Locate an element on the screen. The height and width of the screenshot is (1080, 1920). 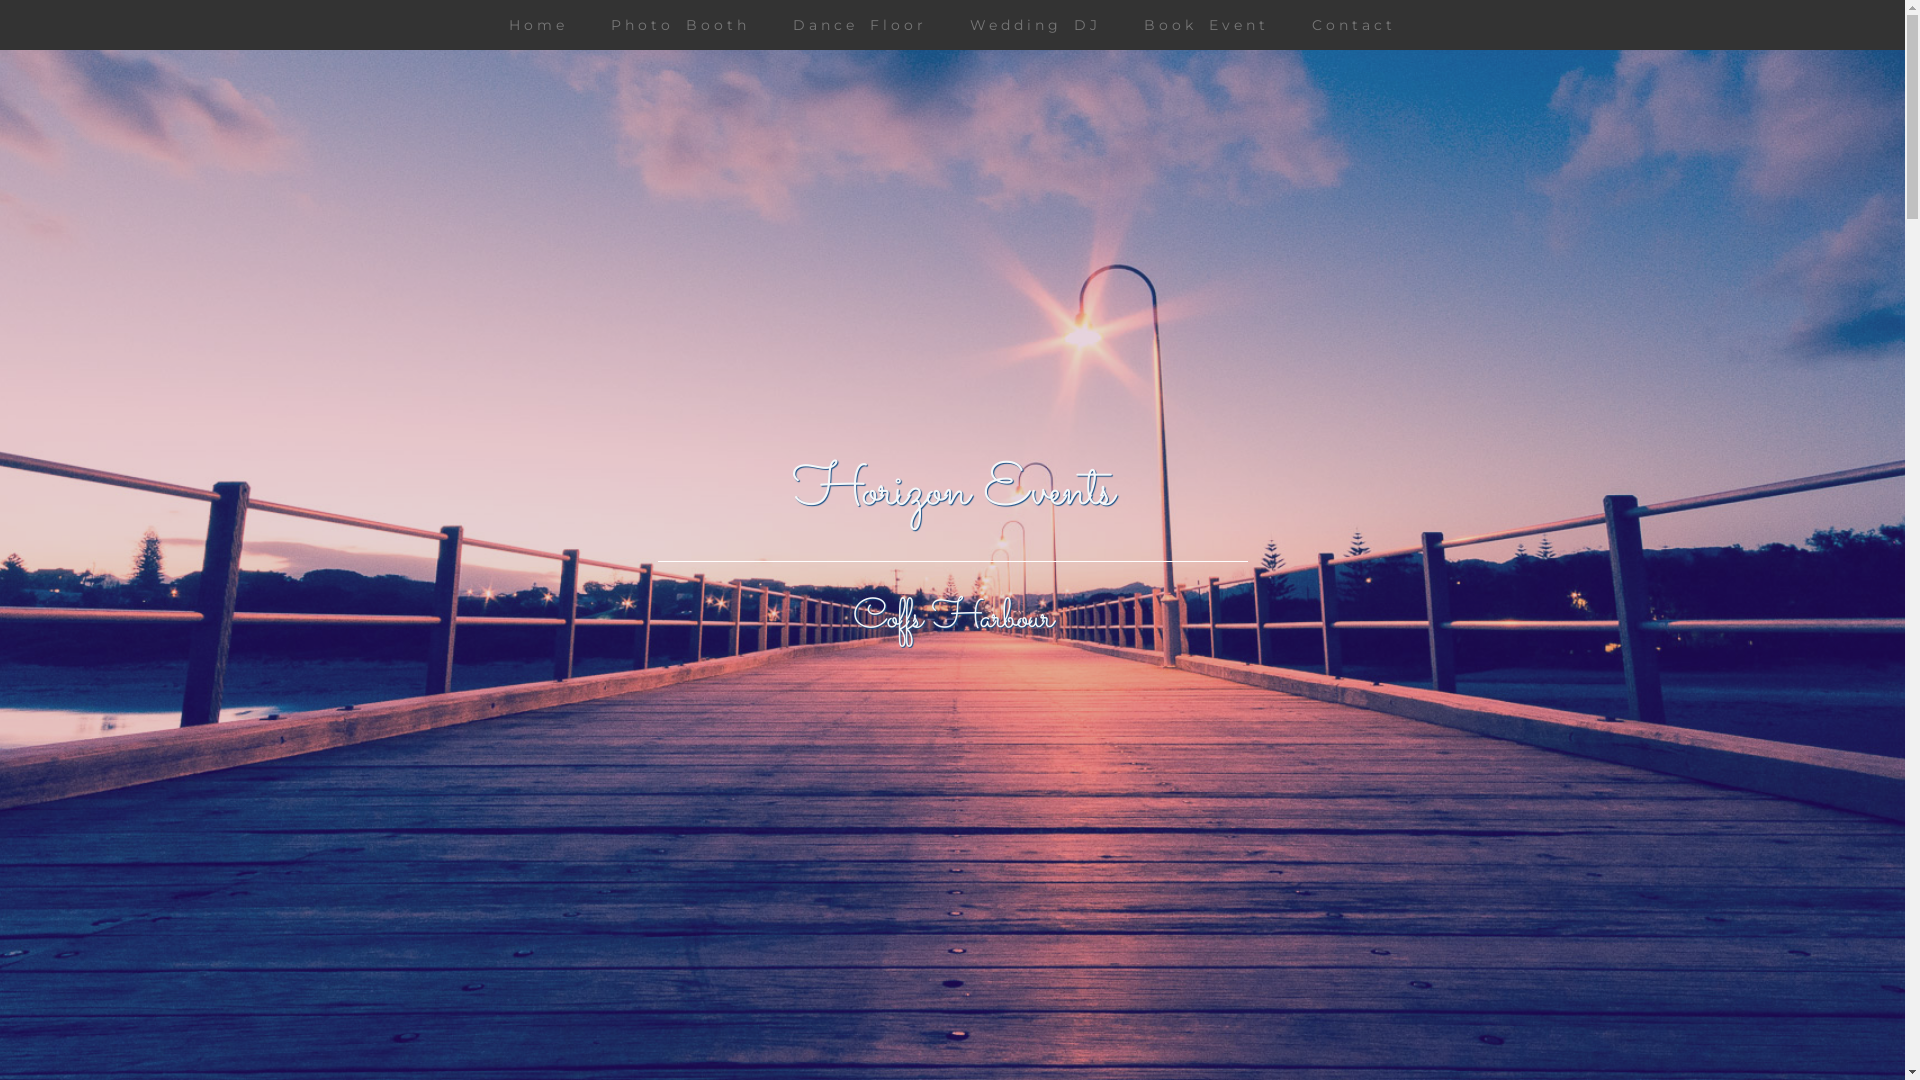
Book Event is located at coordinates (1206, 25).